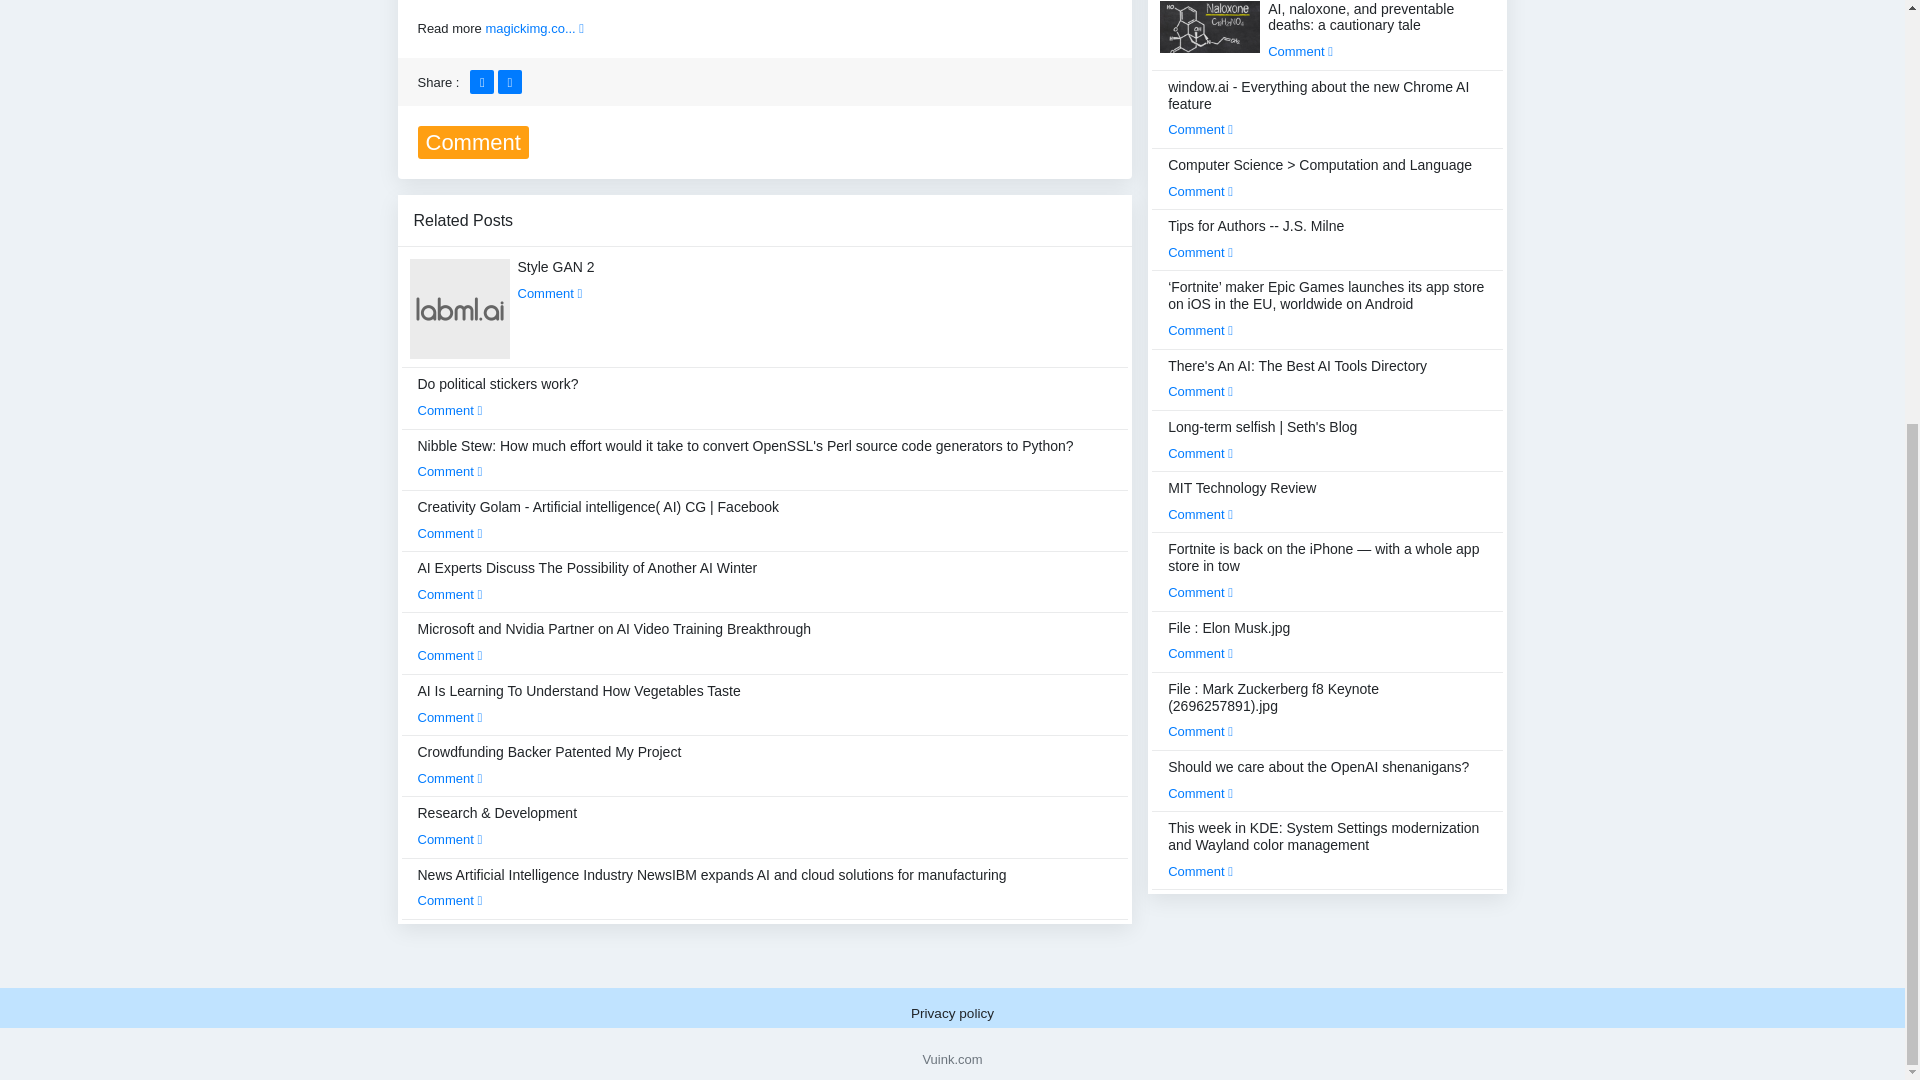 Image resolution: width=1920 pixels, height=1080 pixels. I want to click on Comment, so click(450, 716).